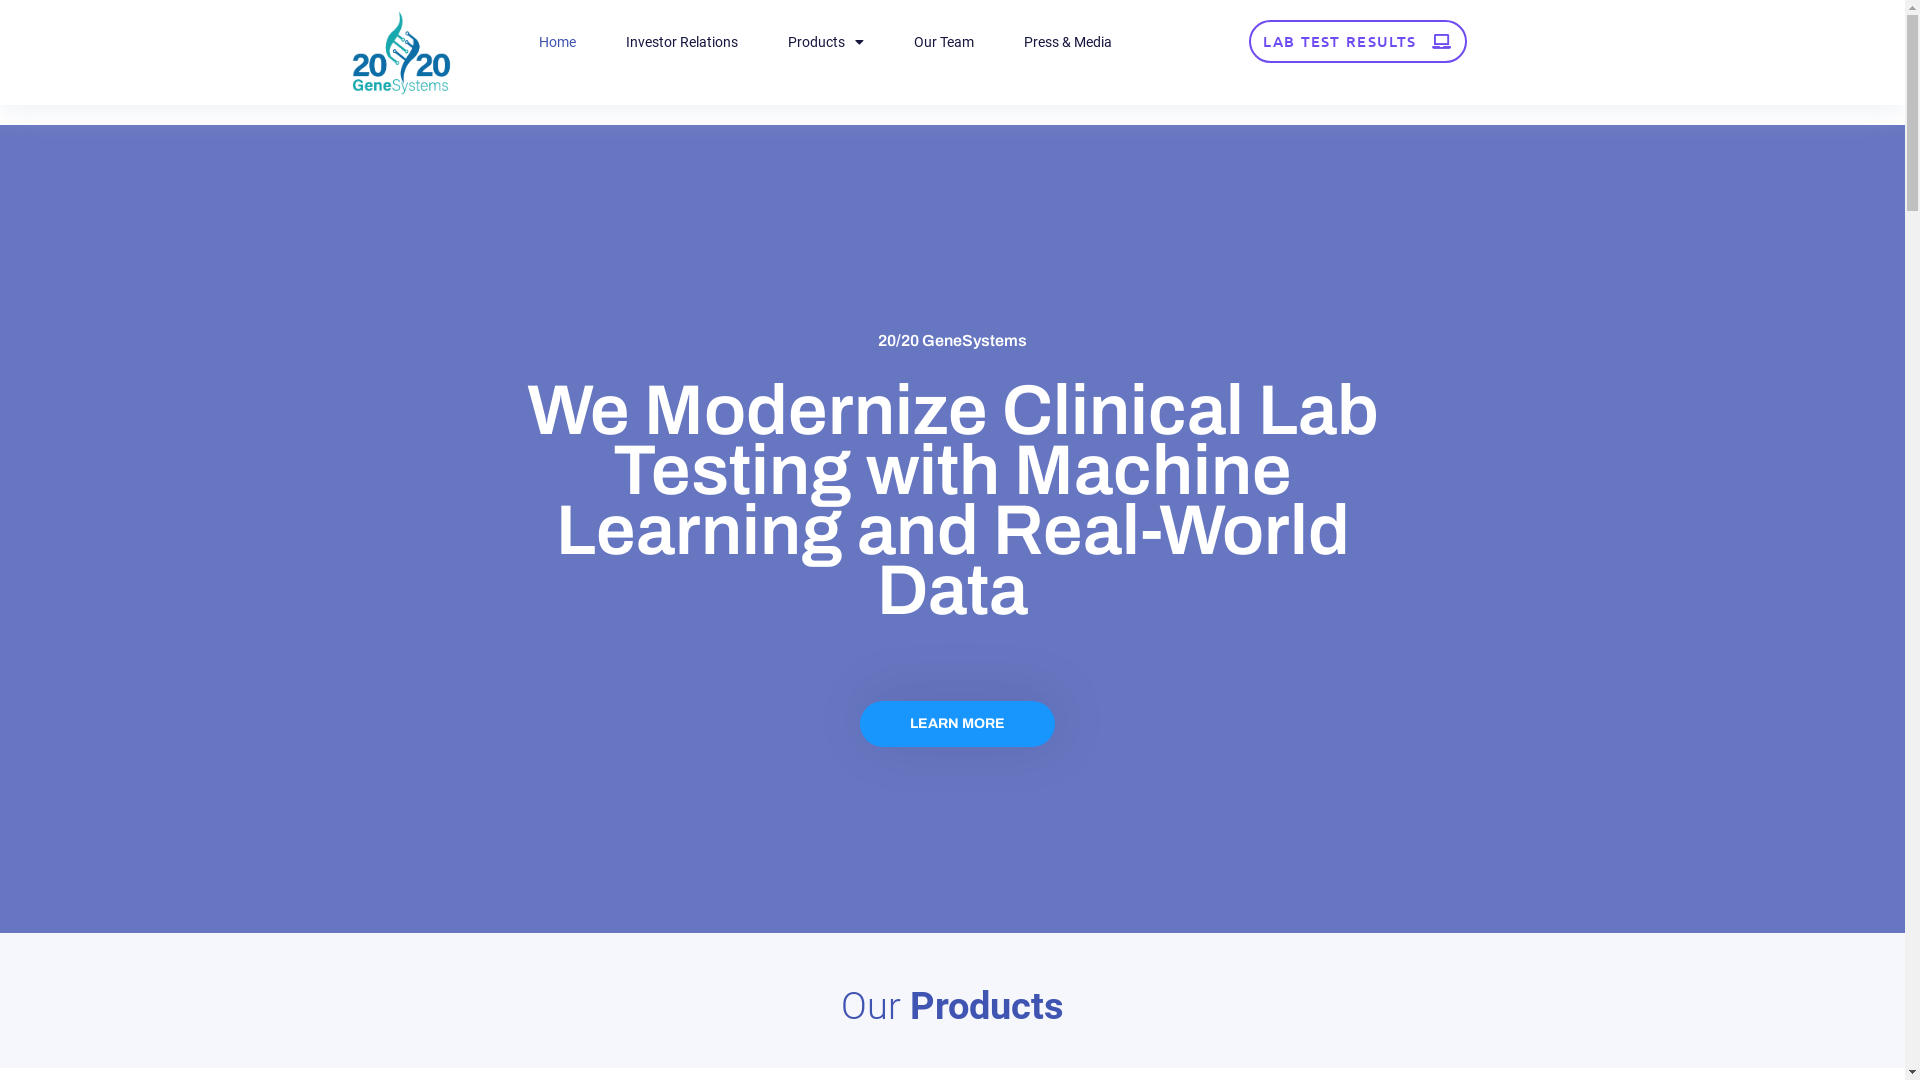 The image size is (1920, 1080). I want to click on Home, so click(558, 42).